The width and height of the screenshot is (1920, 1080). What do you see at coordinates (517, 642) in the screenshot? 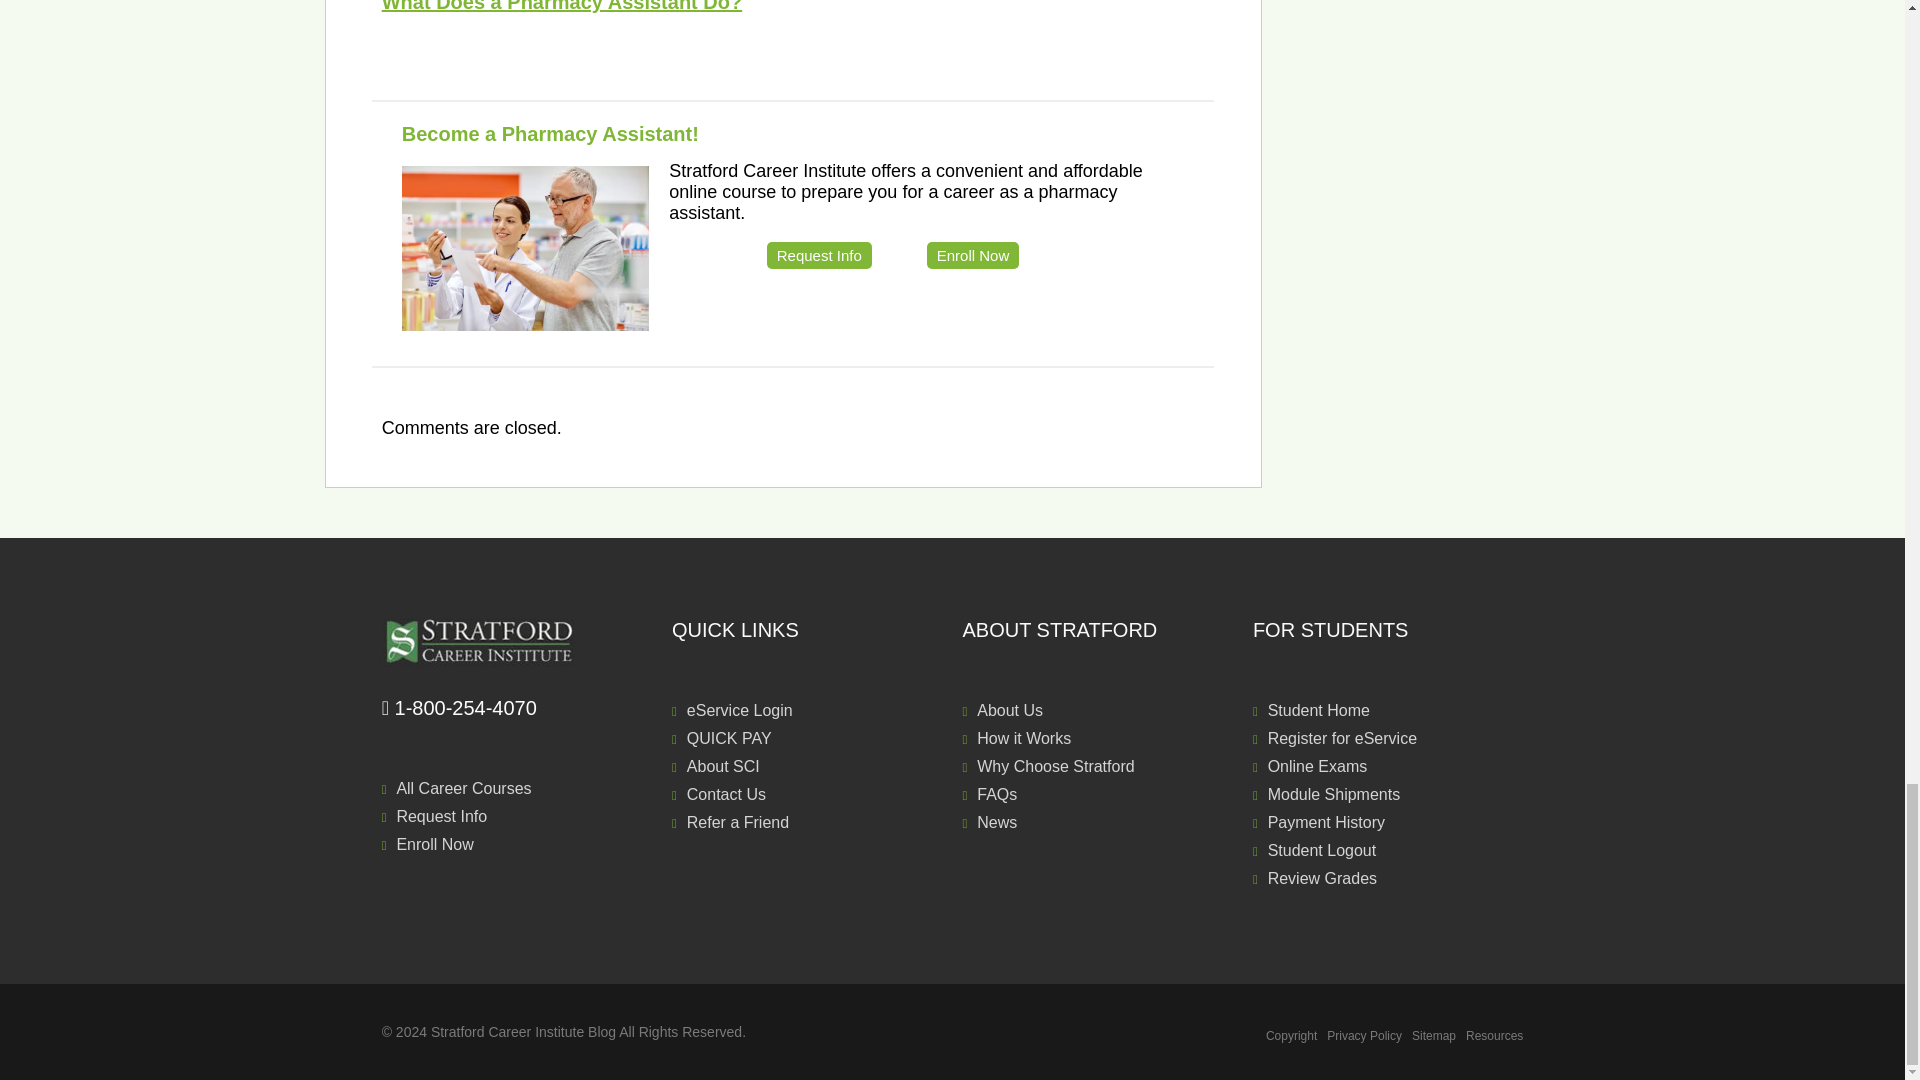
I see `Stratford Career Institute Blog` at bounding box center [517, 642].